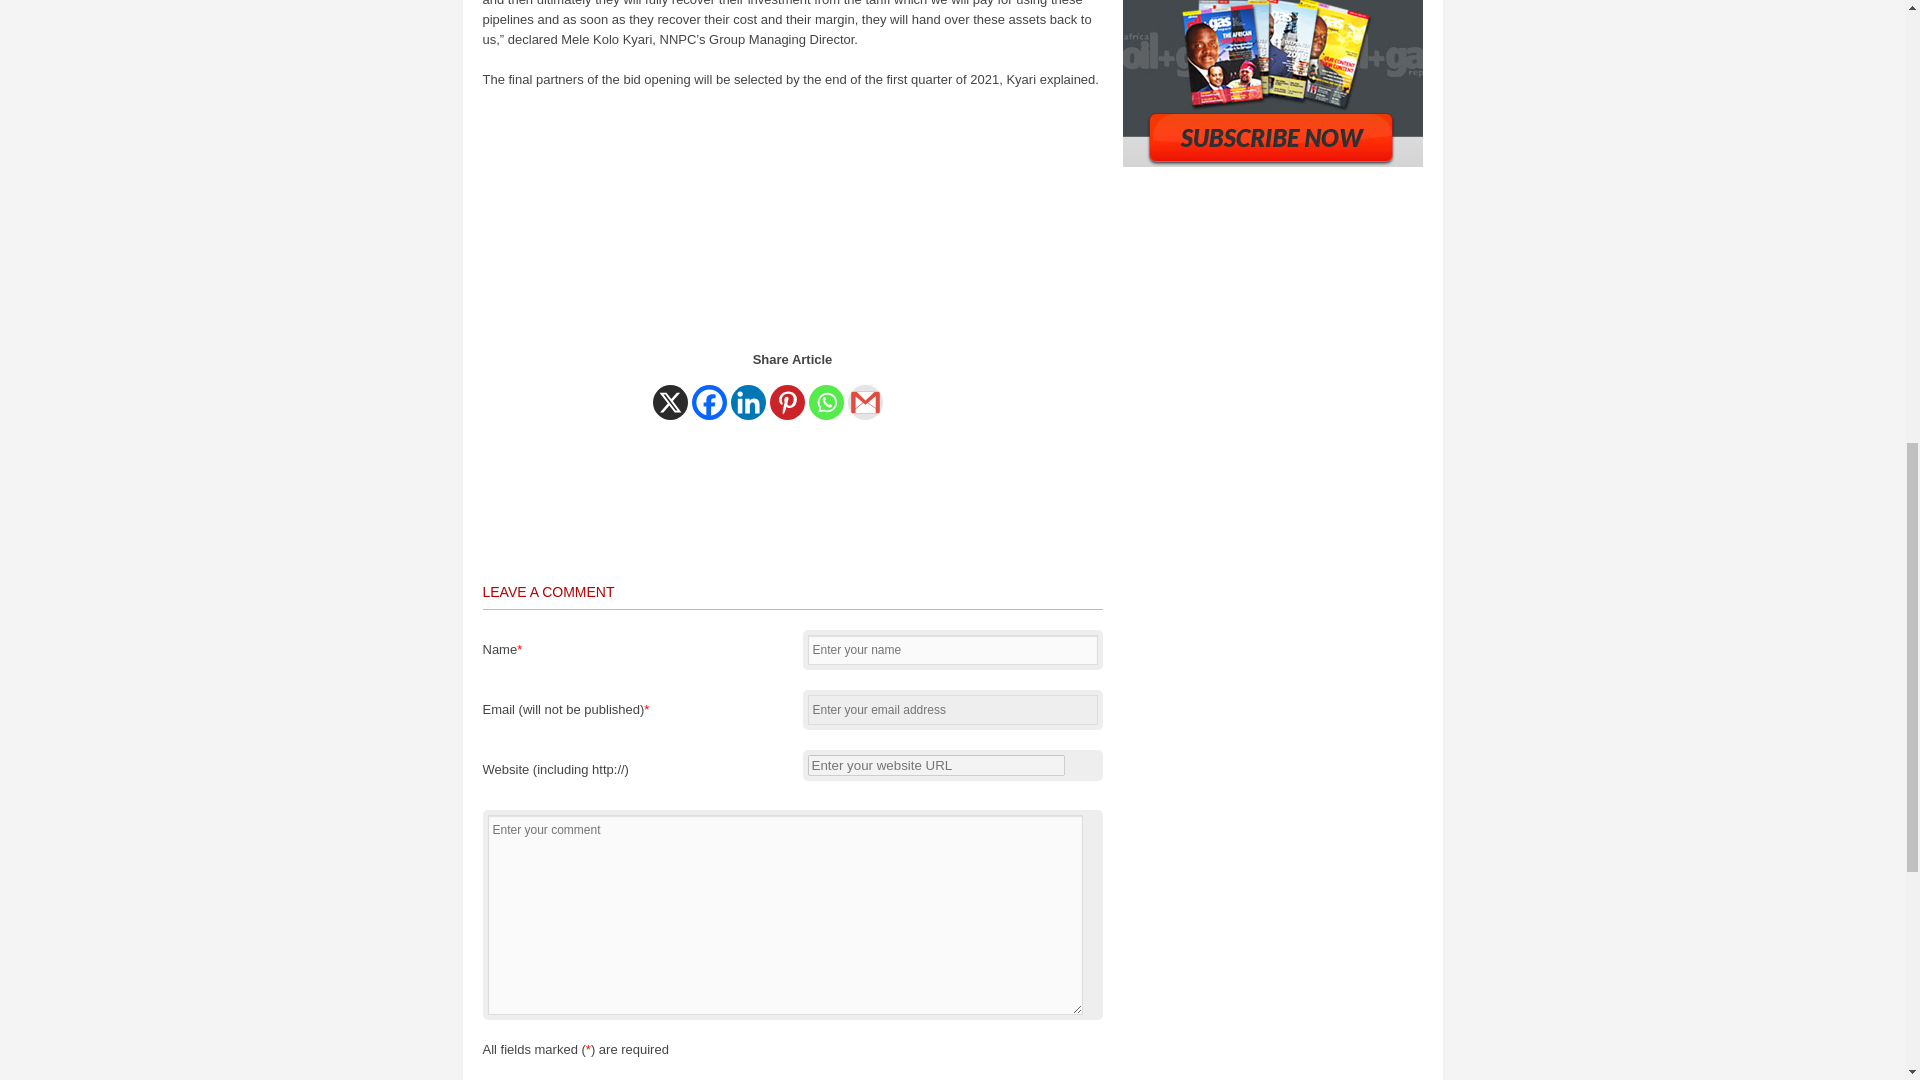 This screenshot has width=1920, height=1080. What do you see at coordinates (670, 402) in the screenshot?
I see `X` at bounding box center [670, 402].